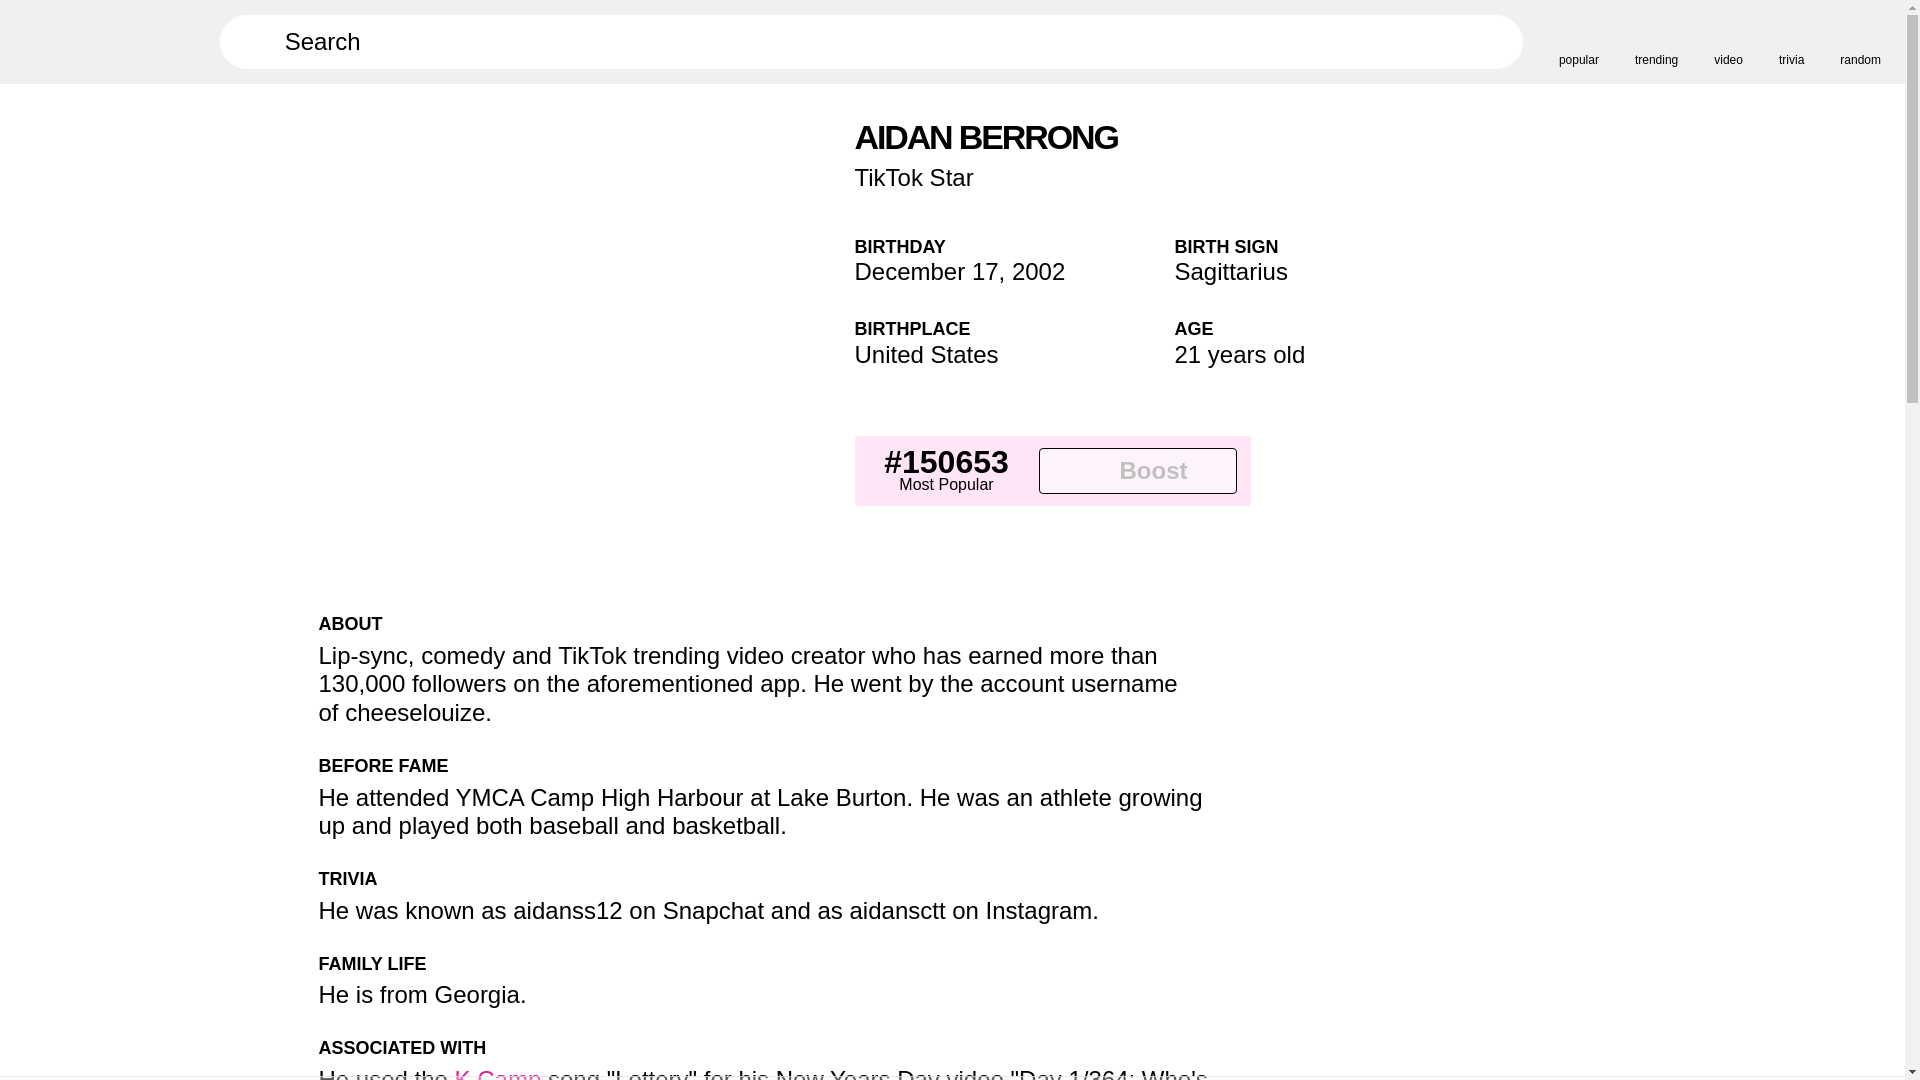 The image size is (1920, 1080). Describe the element at coordinates (926, 354) in the screenshot. I see `United States` at that location.